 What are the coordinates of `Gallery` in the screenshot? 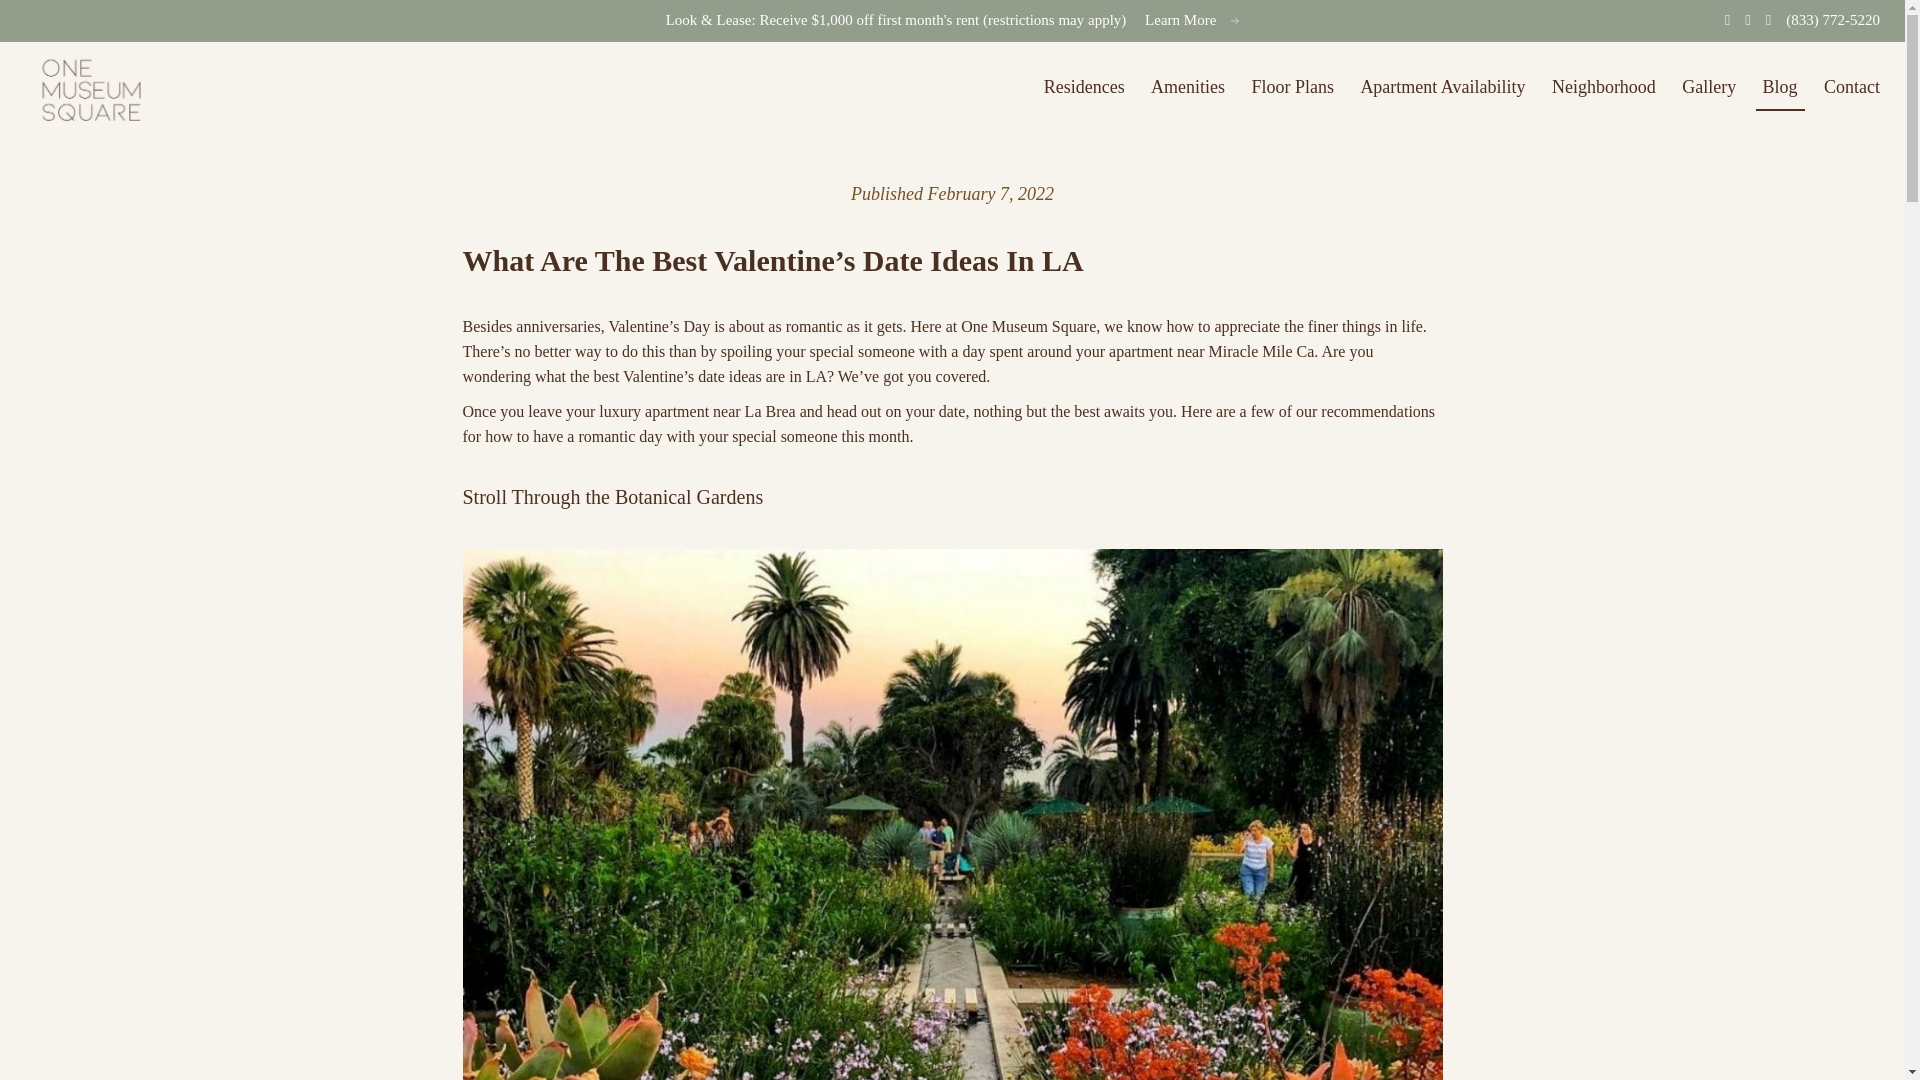 It's located at (1708, 88).